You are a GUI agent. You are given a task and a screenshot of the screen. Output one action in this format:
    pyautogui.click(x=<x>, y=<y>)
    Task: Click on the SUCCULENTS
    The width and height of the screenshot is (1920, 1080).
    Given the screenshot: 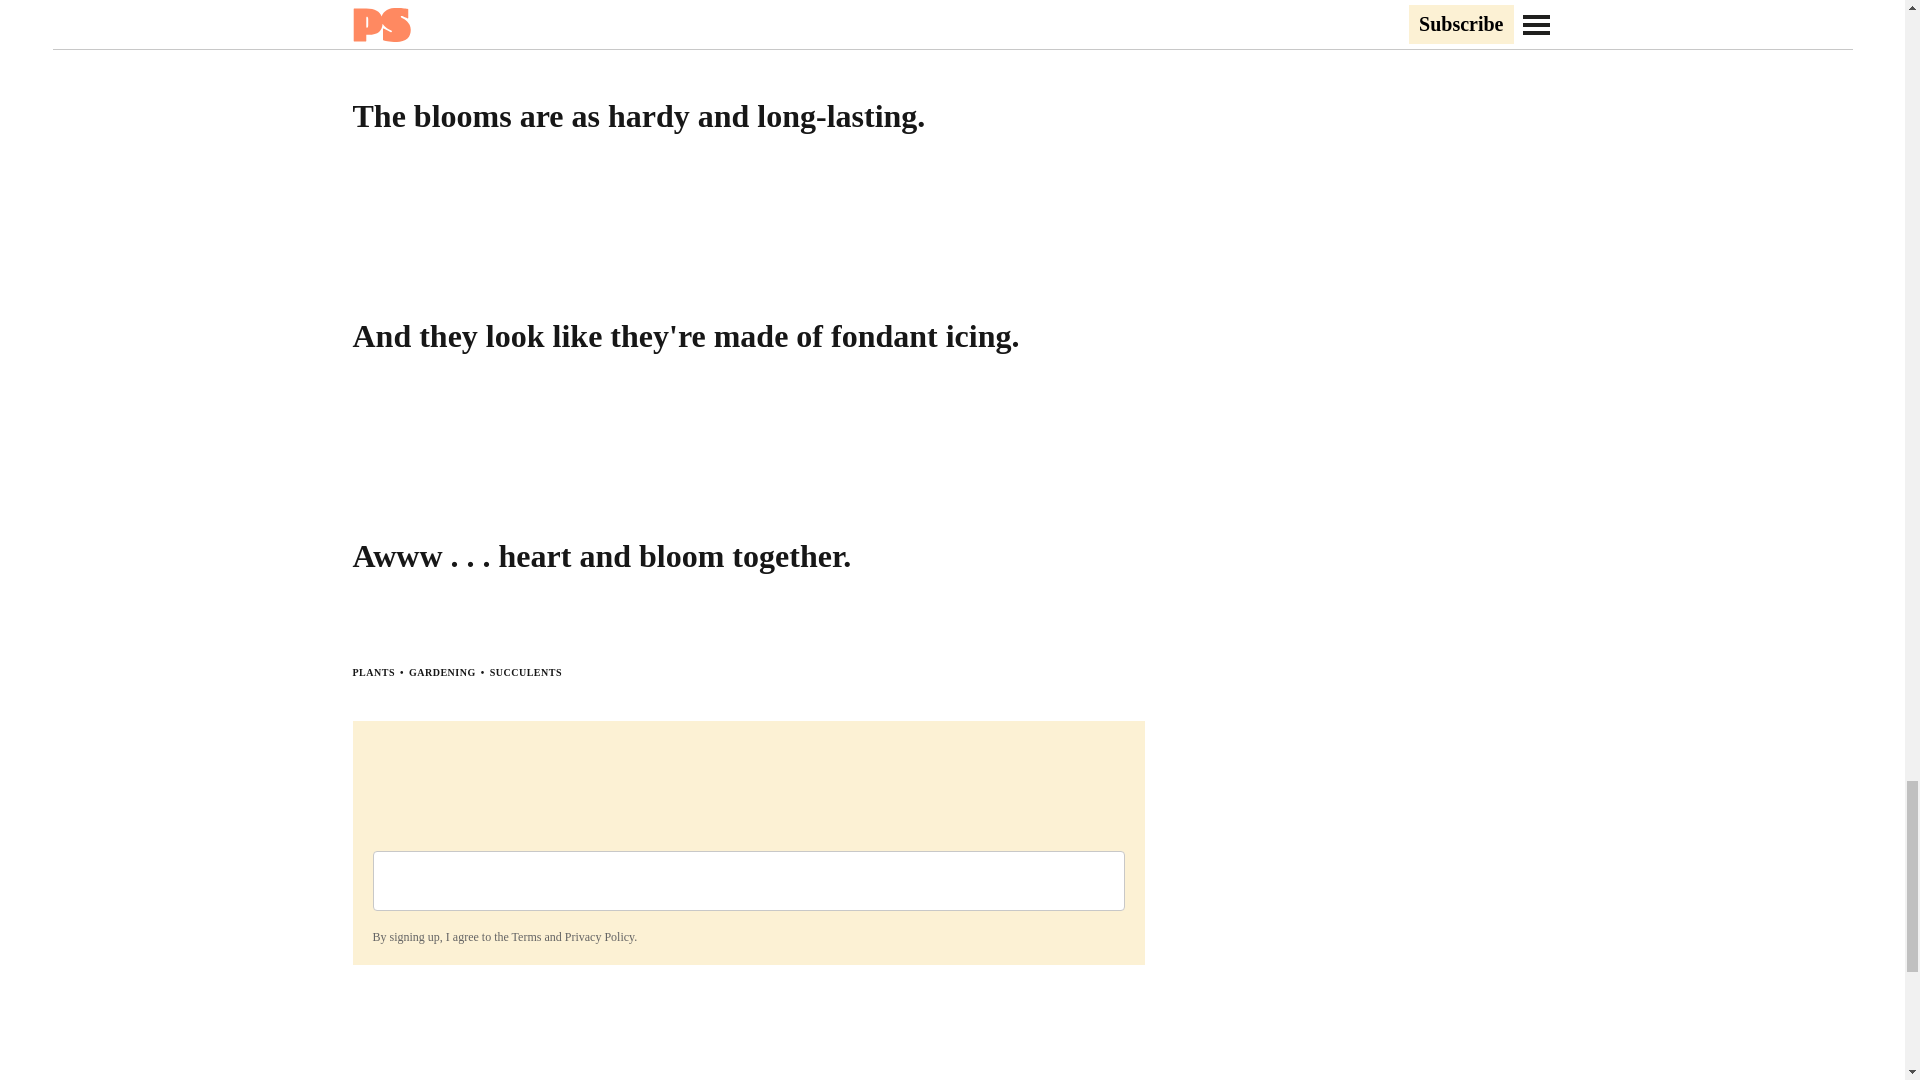 What is the action you would take?
    pyautogui.click(x=526, y=672)
    